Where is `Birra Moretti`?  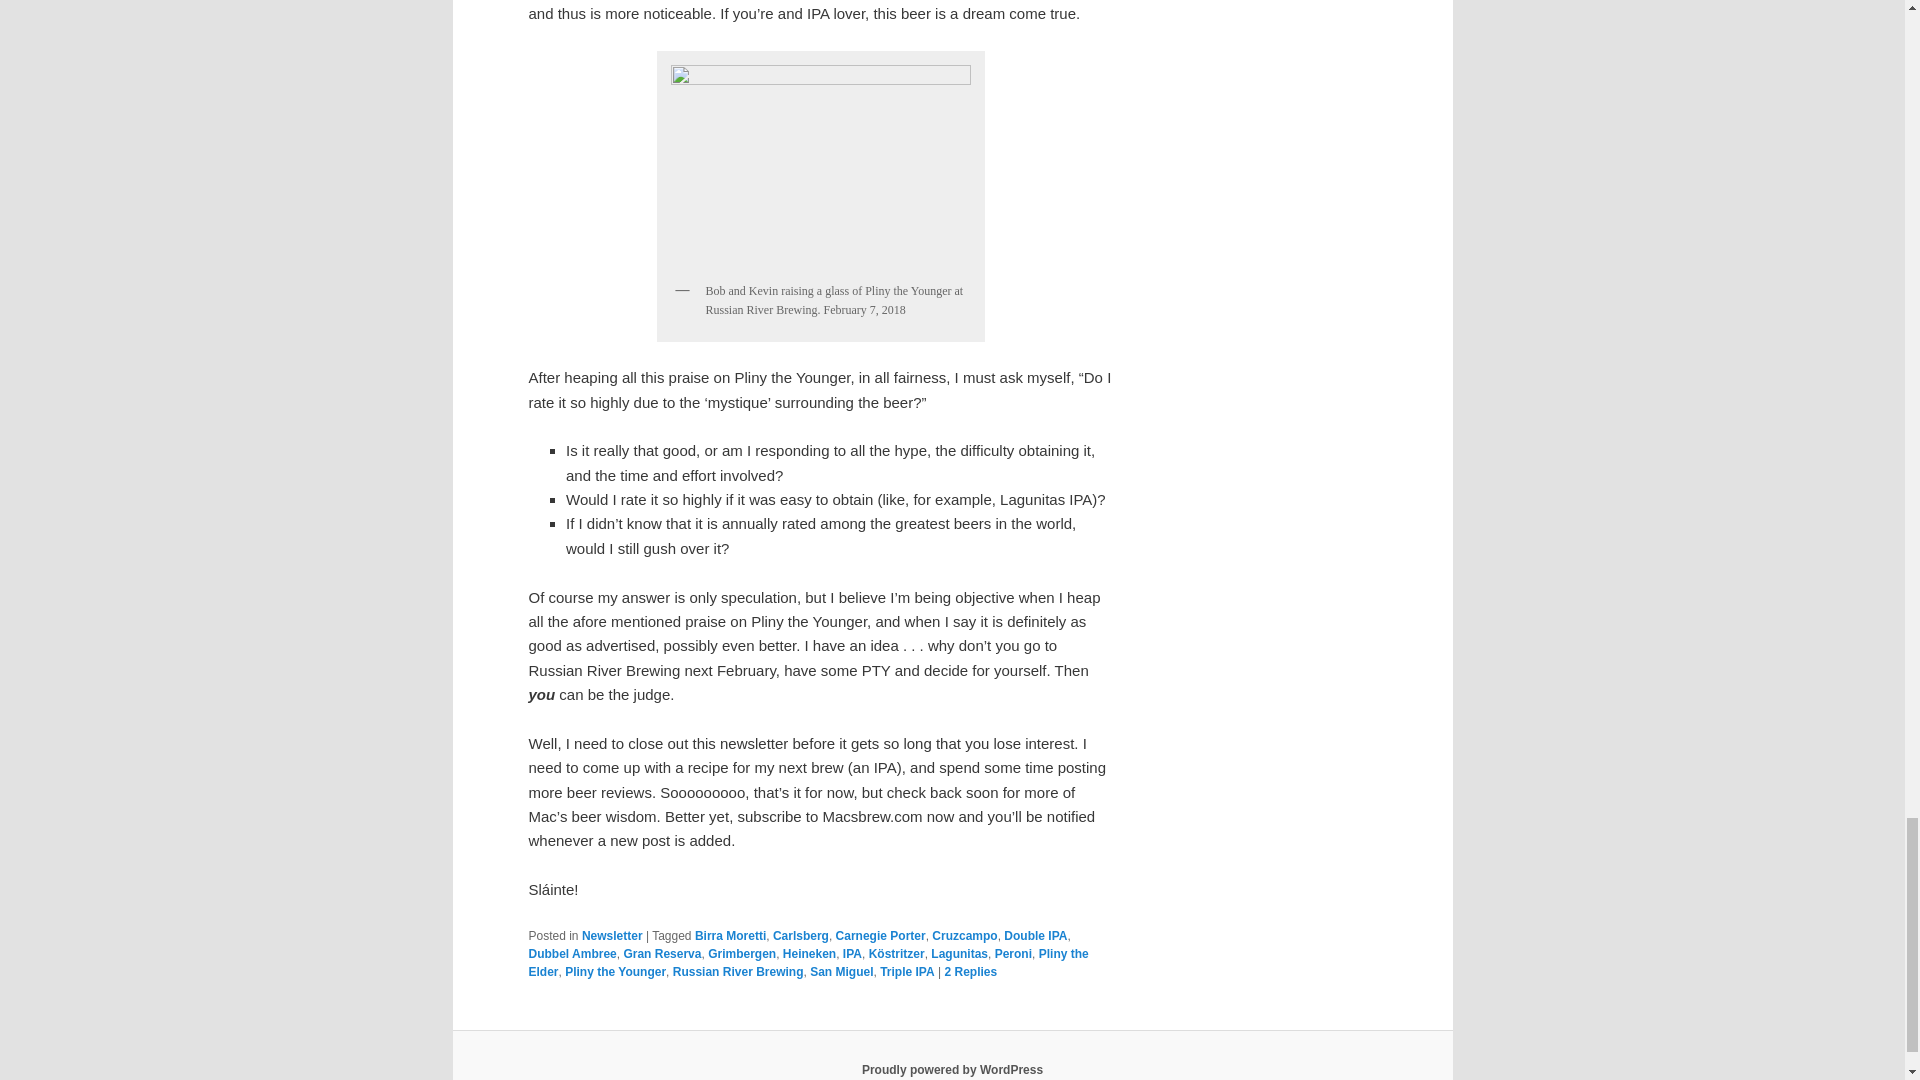 Birra Moretti is located at coordinates (730, 935).